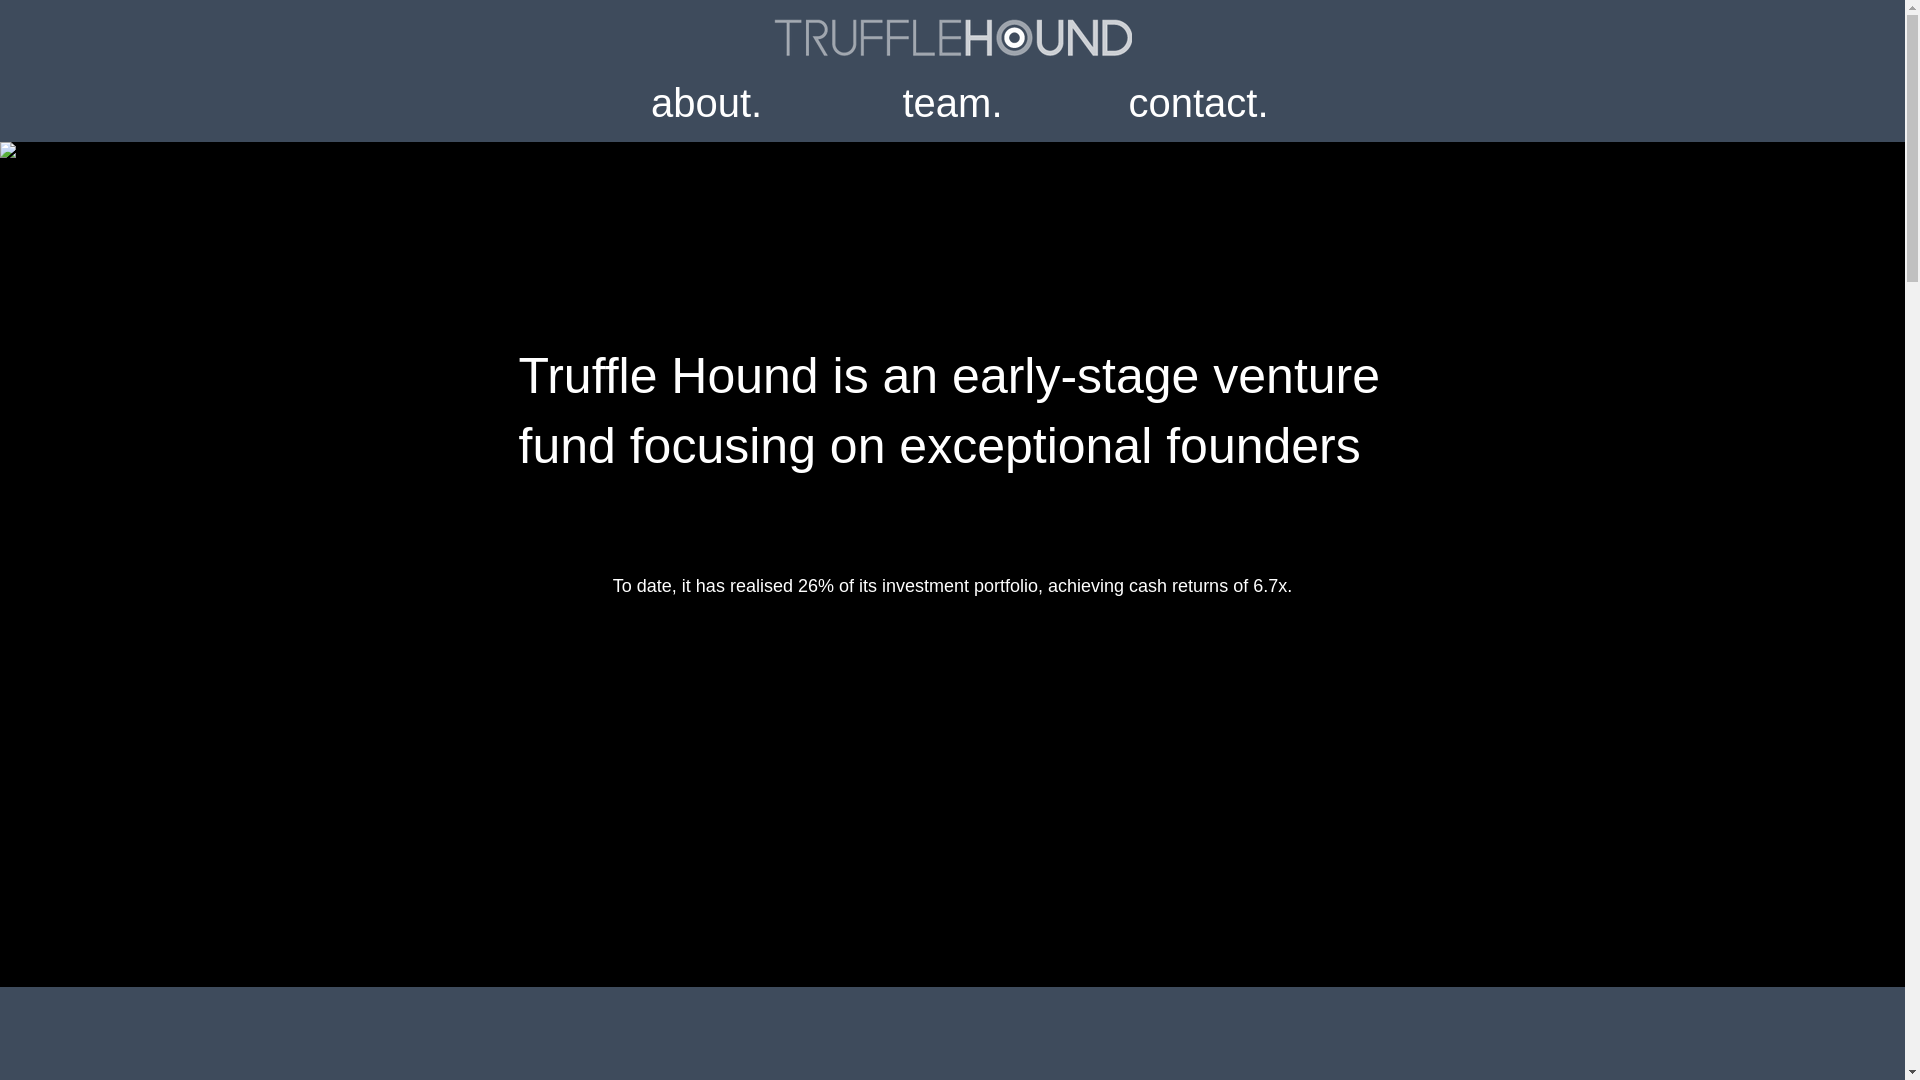  Describe the element at coordinates (1198, 100) in the screenshot. I see `contact.` at that location.